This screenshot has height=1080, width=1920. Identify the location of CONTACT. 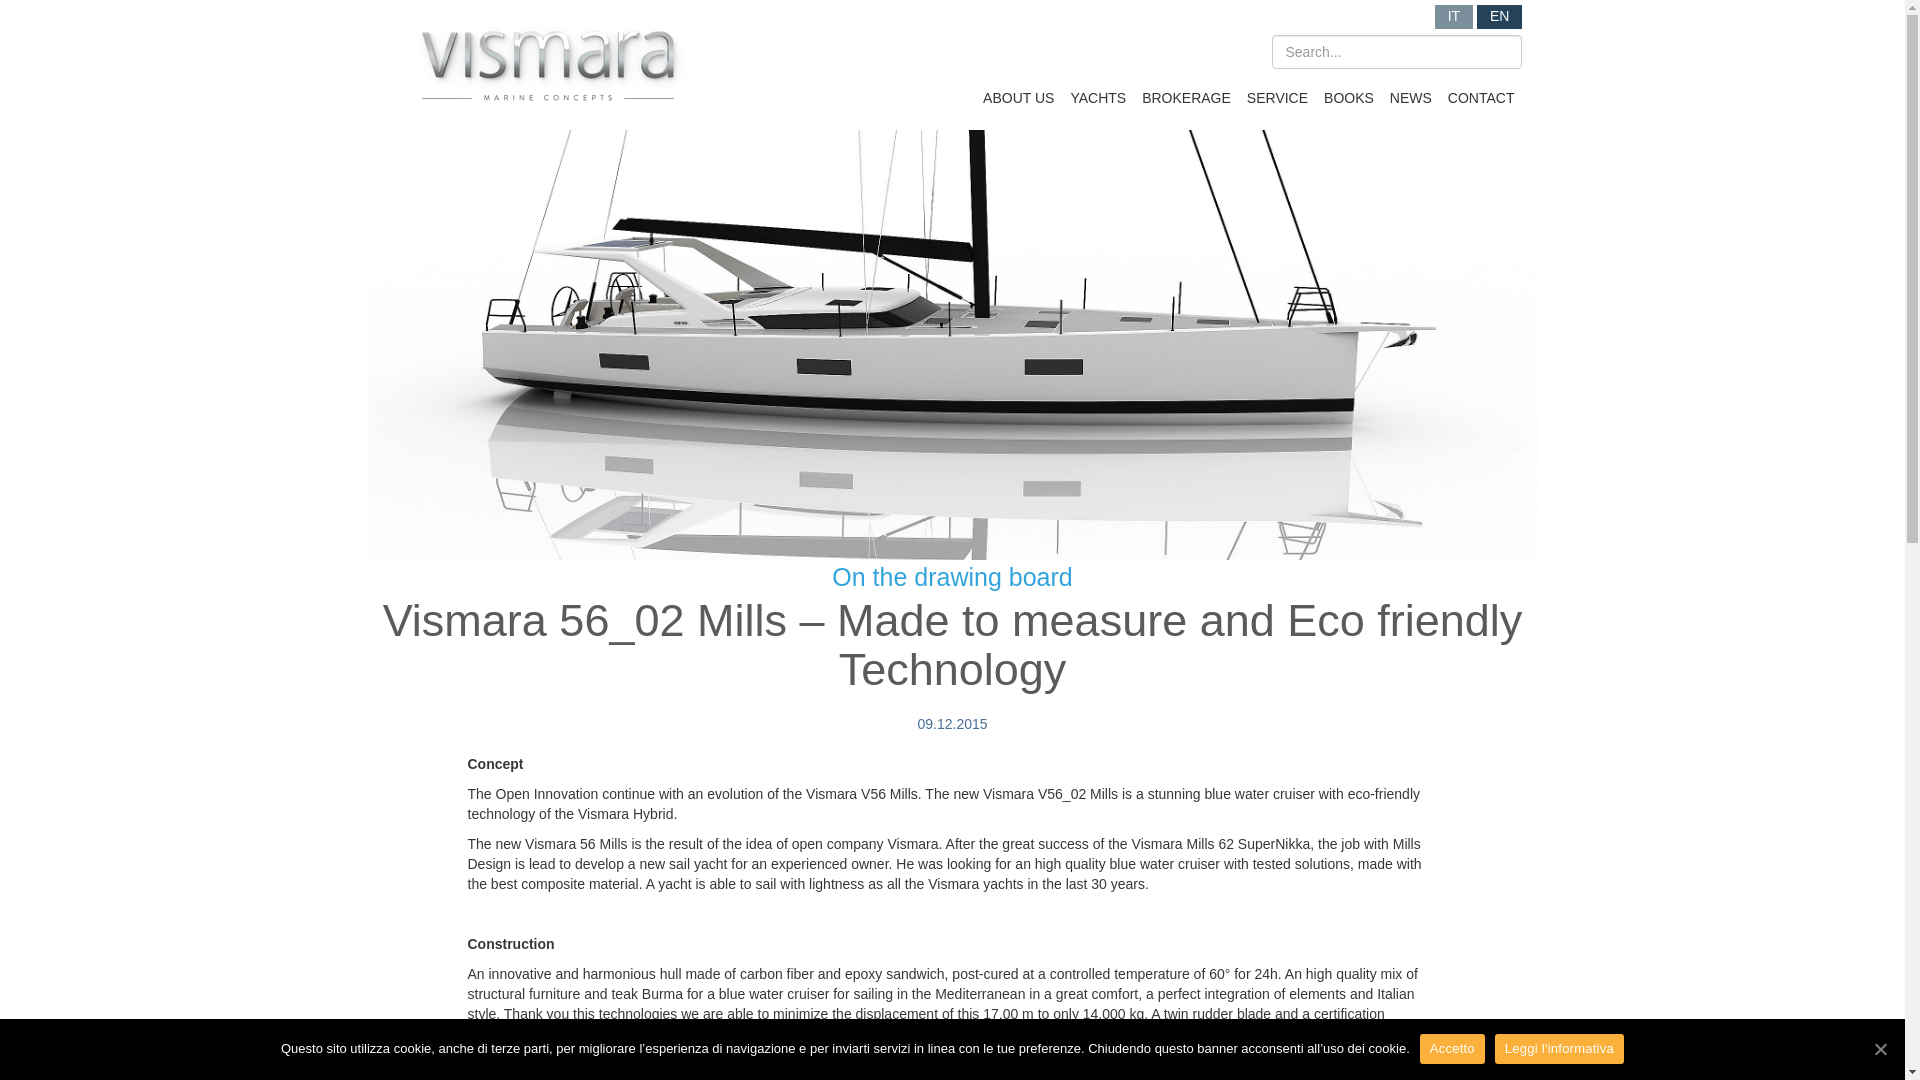
(1480, 94).